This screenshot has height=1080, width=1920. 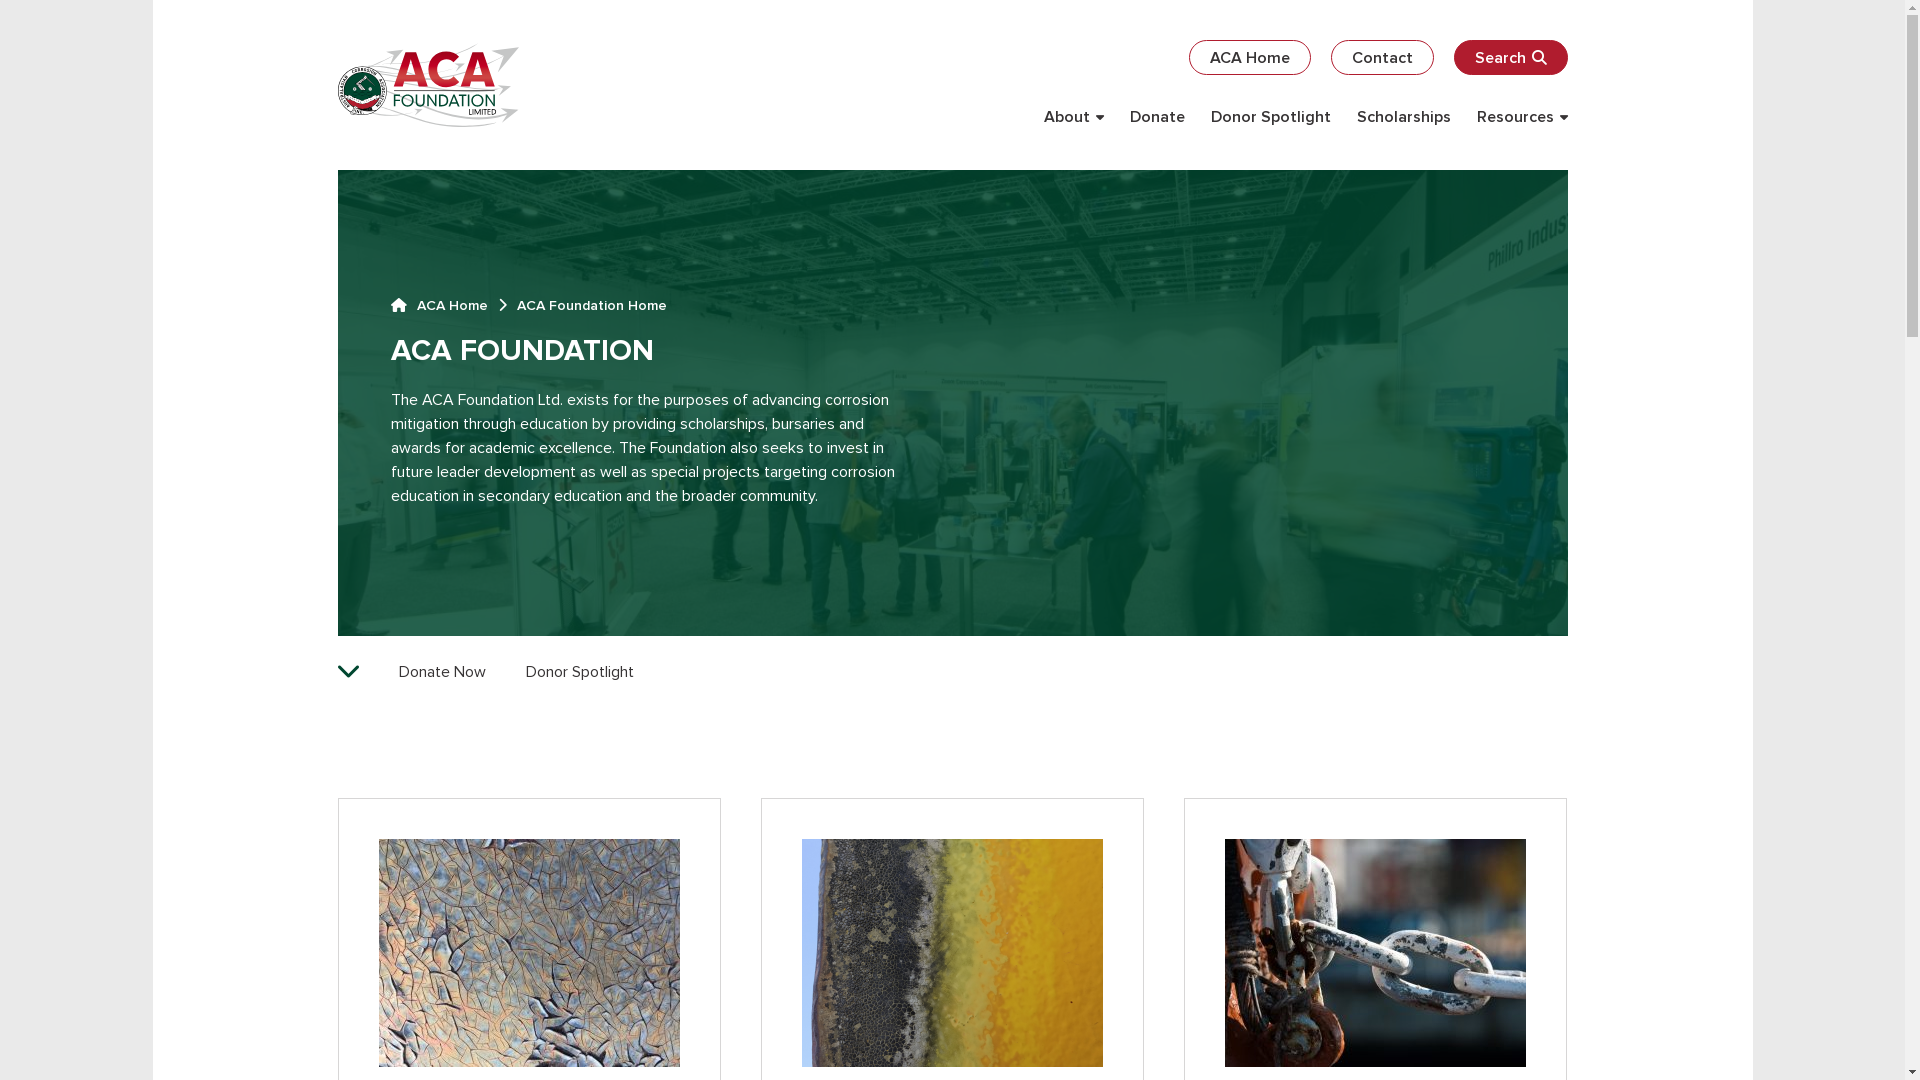 I want to click on Resources, so click(x=1522, y=117).